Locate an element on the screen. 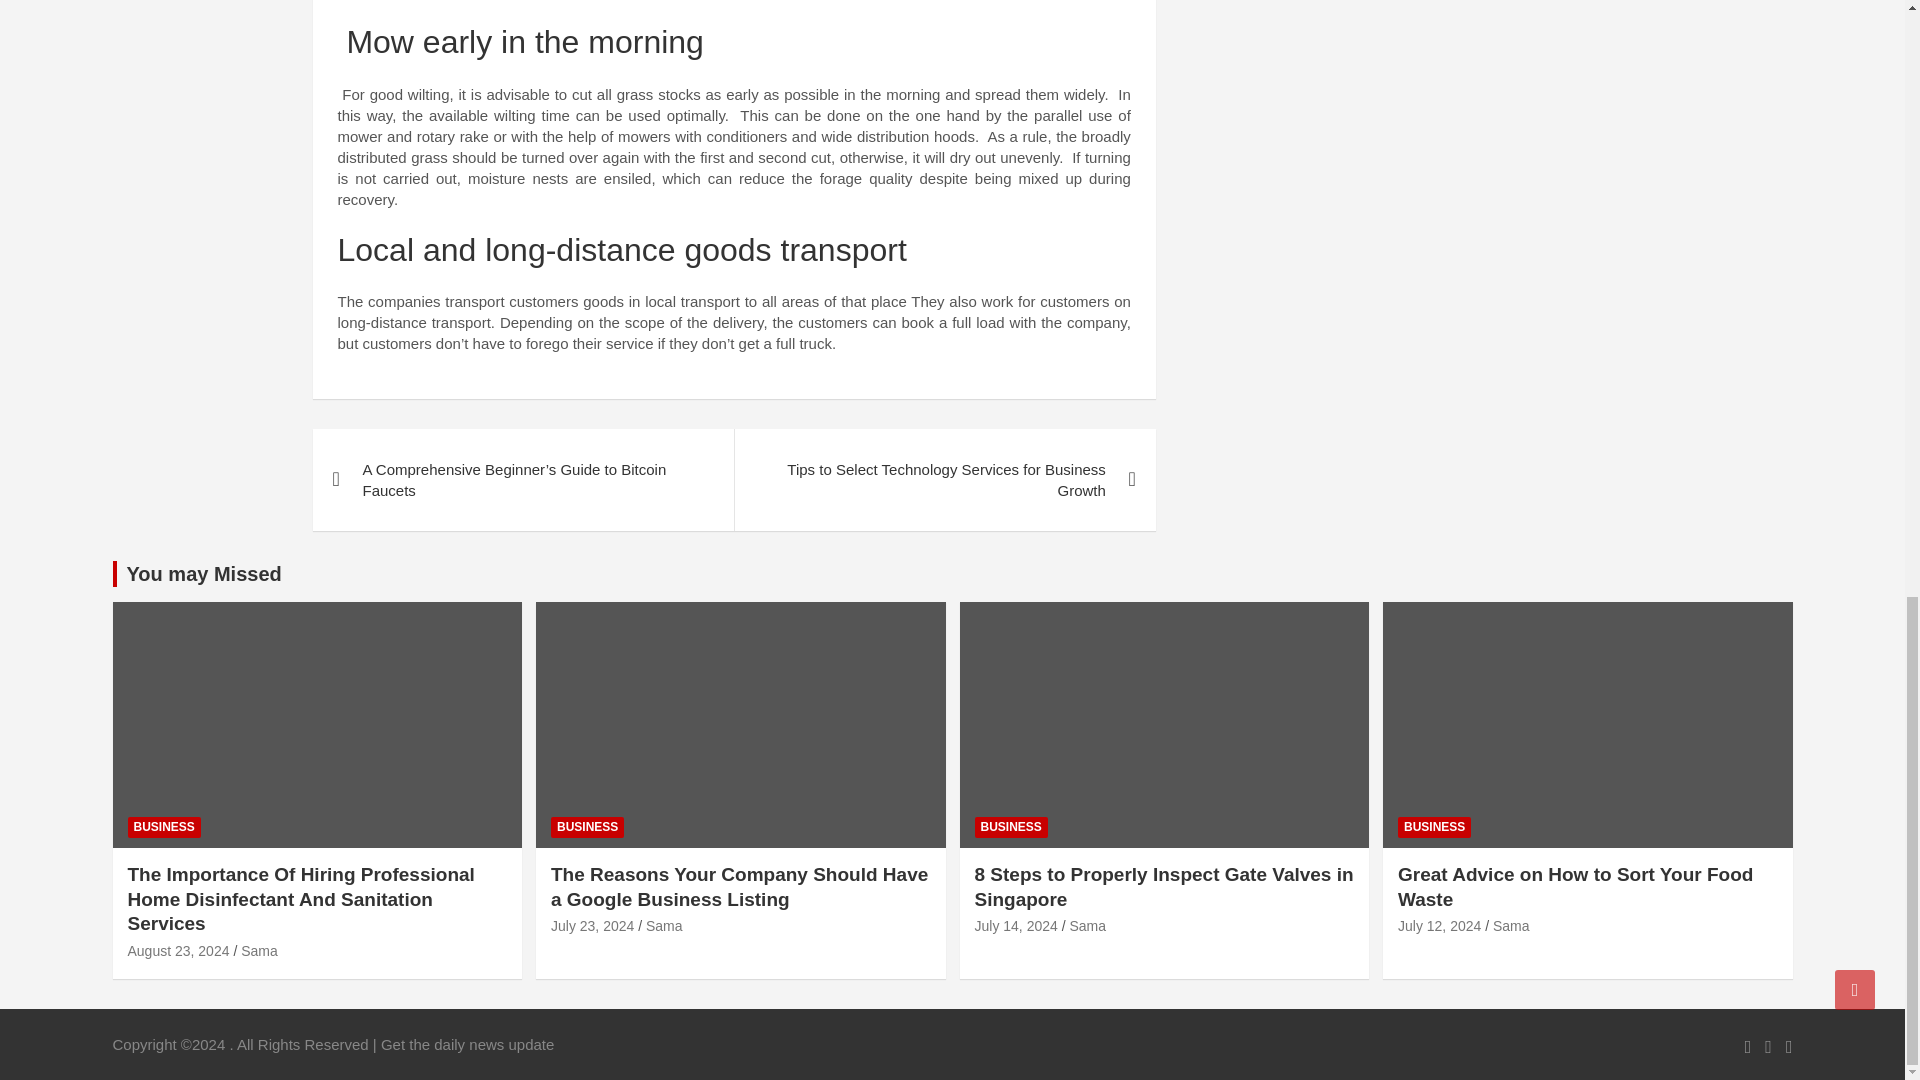 The width and height of the screenshot is (1920, 1080). 8 Steps to Properly Inspect Gate Valves in Singapore is located at coordinates (1015, 926).